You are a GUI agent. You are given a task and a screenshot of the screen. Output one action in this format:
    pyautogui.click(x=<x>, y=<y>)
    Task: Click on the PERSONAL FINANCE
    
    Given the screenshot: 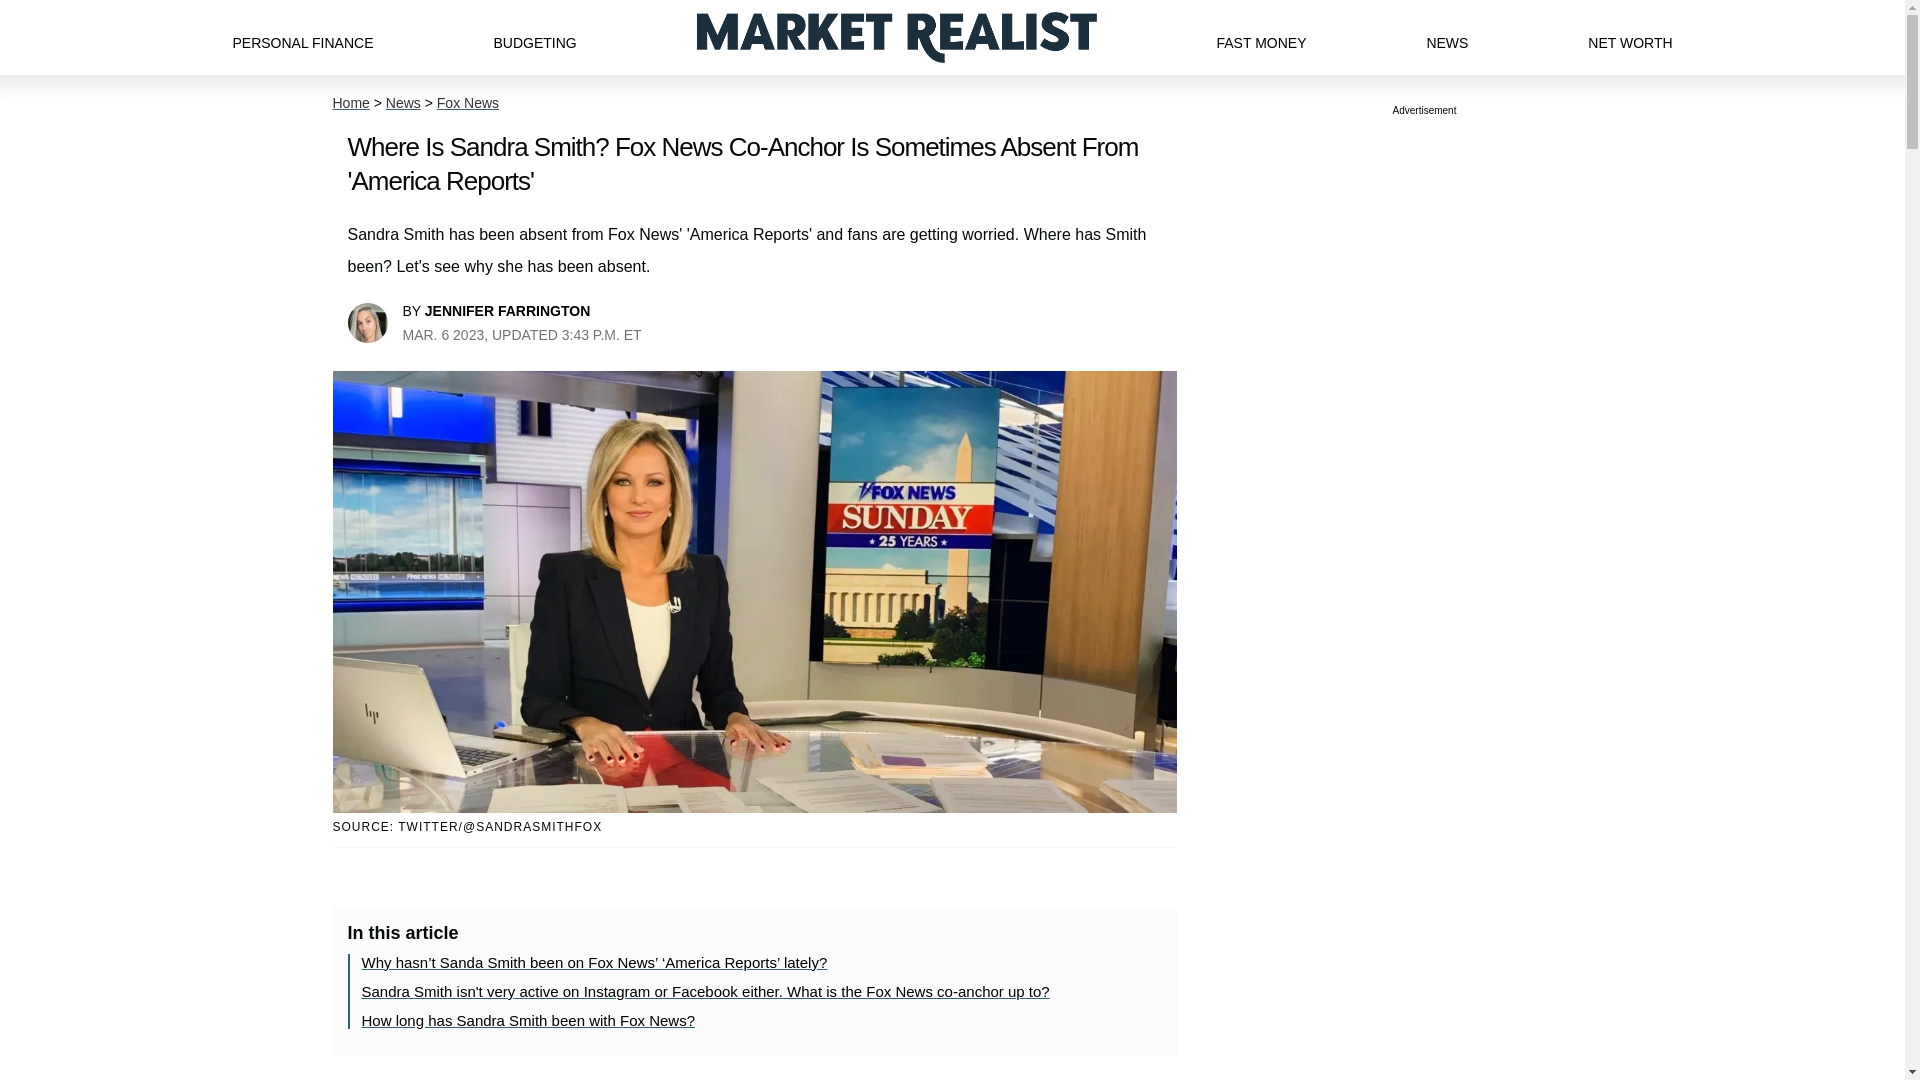 What is the action you would take?
    pyautogui.click(x=302, y=37)
    